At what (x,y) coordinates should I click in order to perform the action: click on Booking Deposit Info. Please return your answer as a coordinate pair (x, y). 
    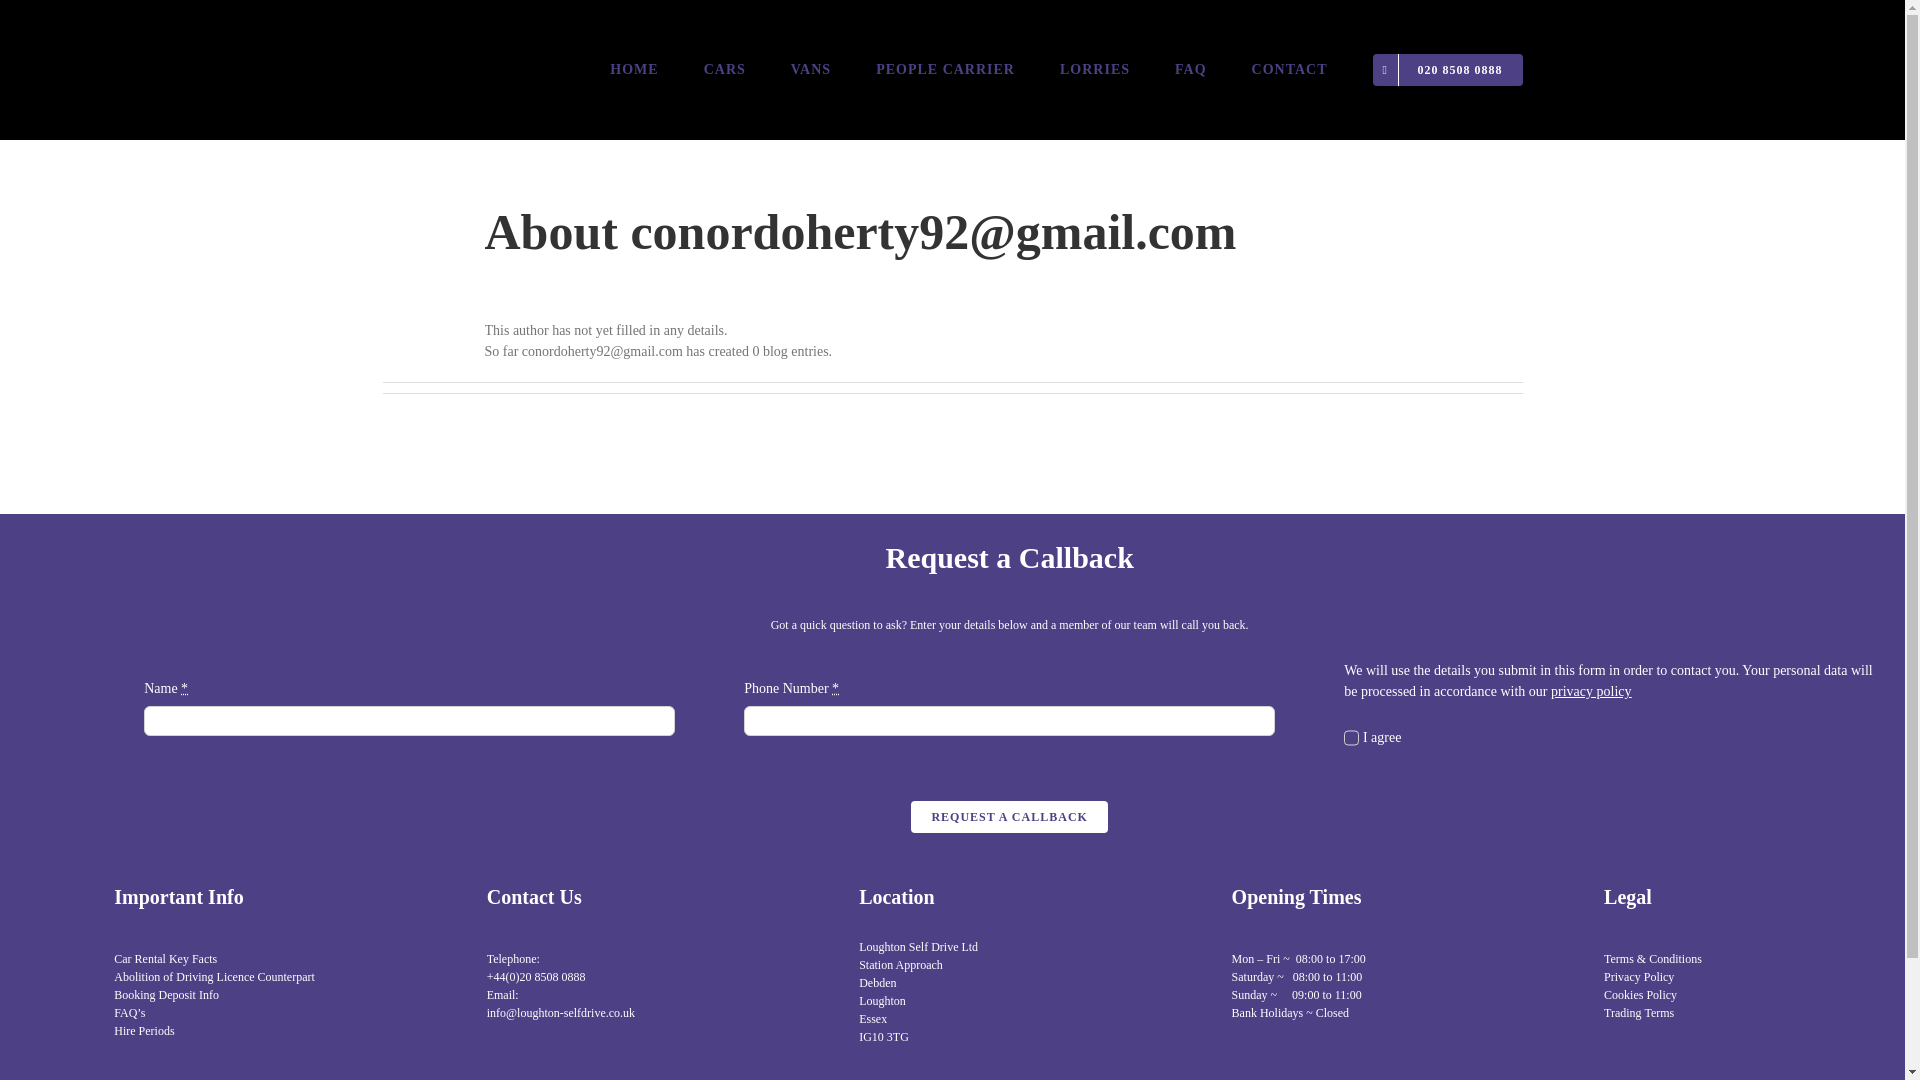
    Looking at the image, I should click on (166, 995).